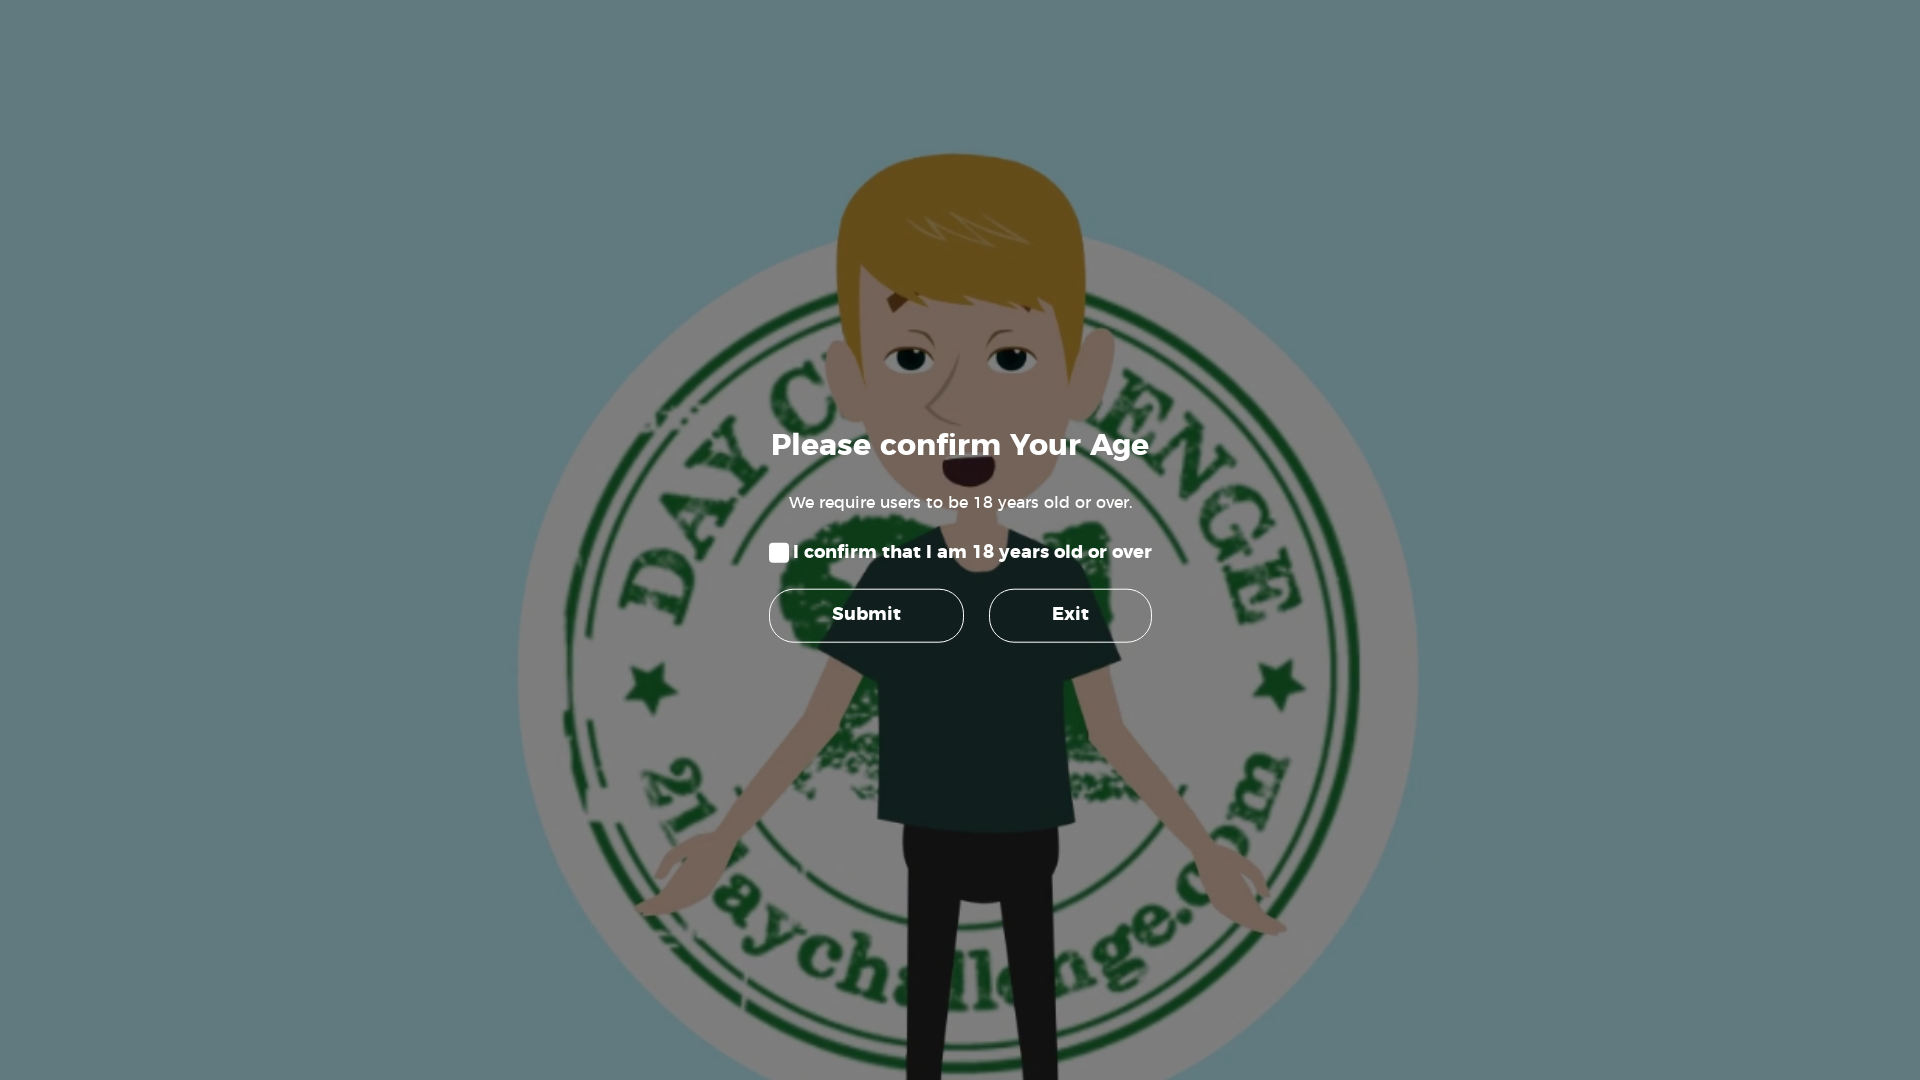 The height and width of the screenshot is (1080, 1920). I want to click on TIPS FROM TNT, so click(994, 222).